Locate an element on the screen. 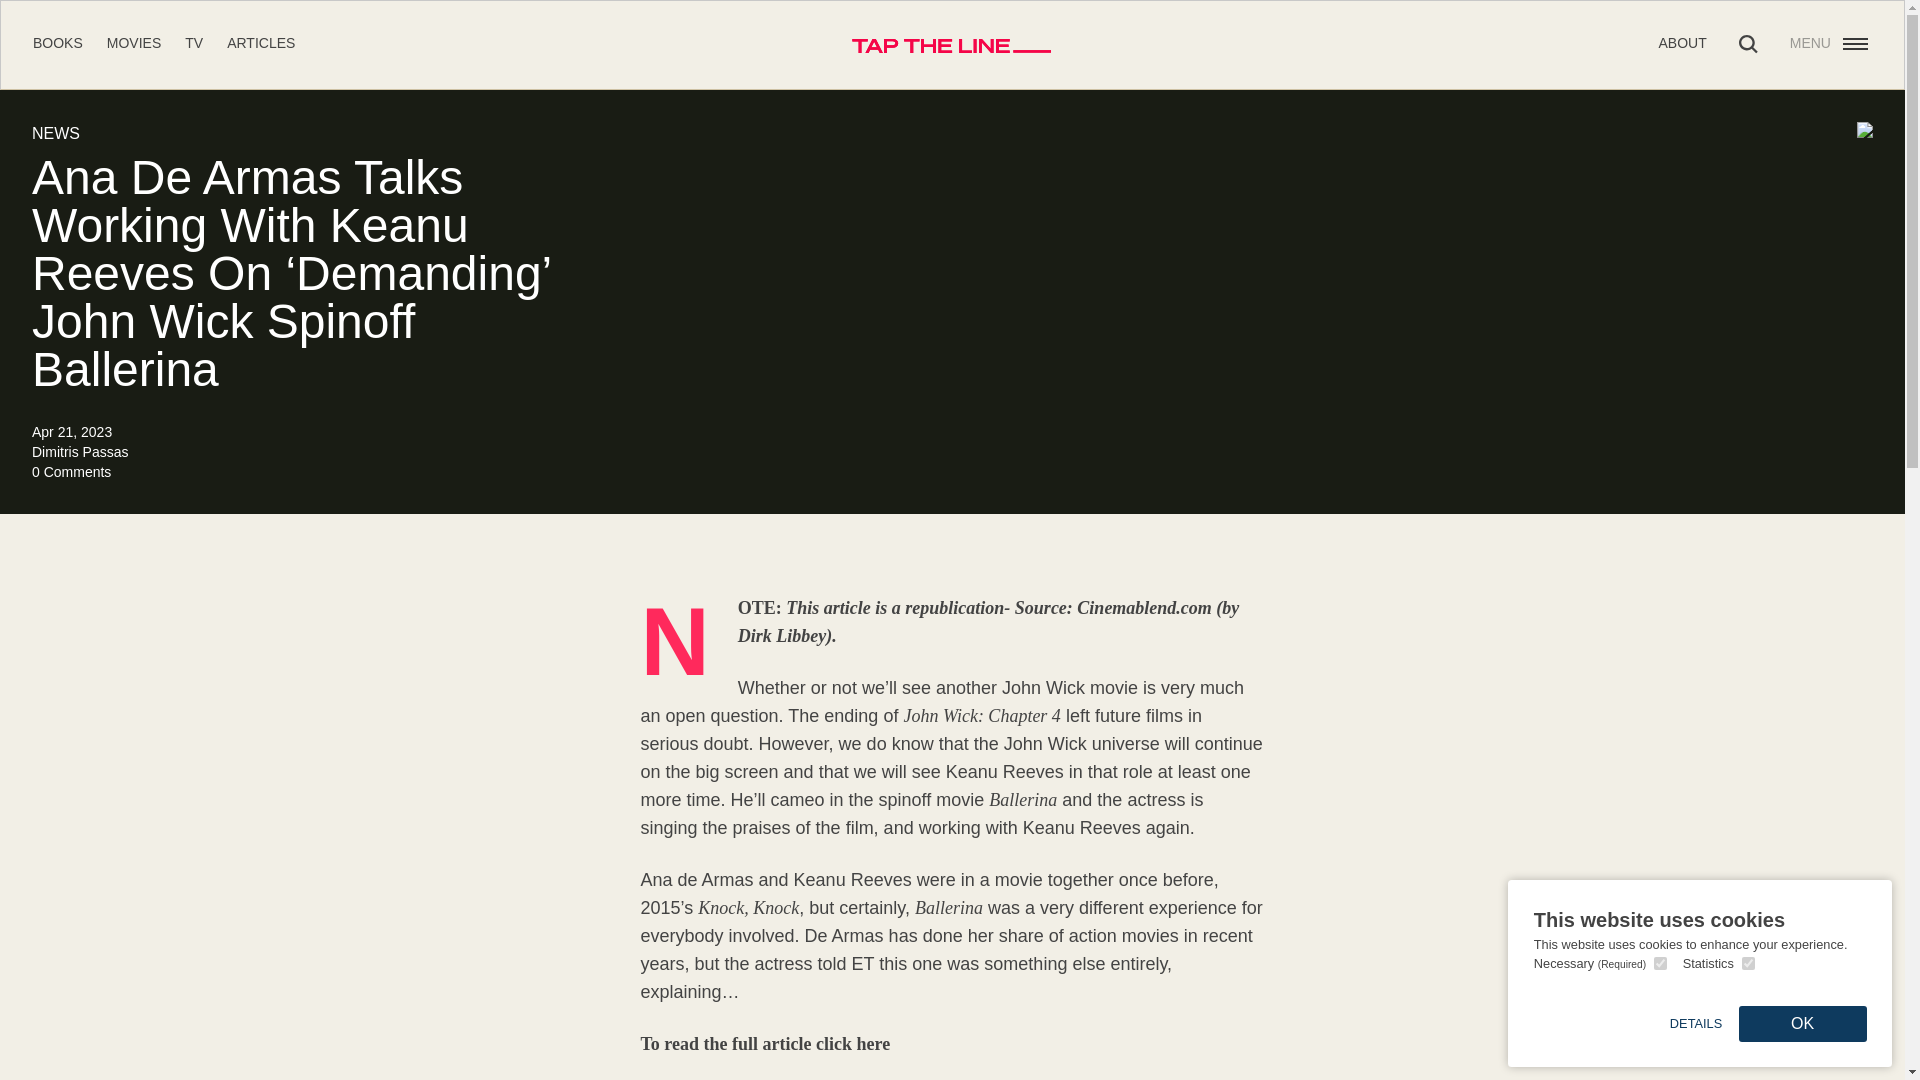  ABOUT is located at coordinates (1682, 42).